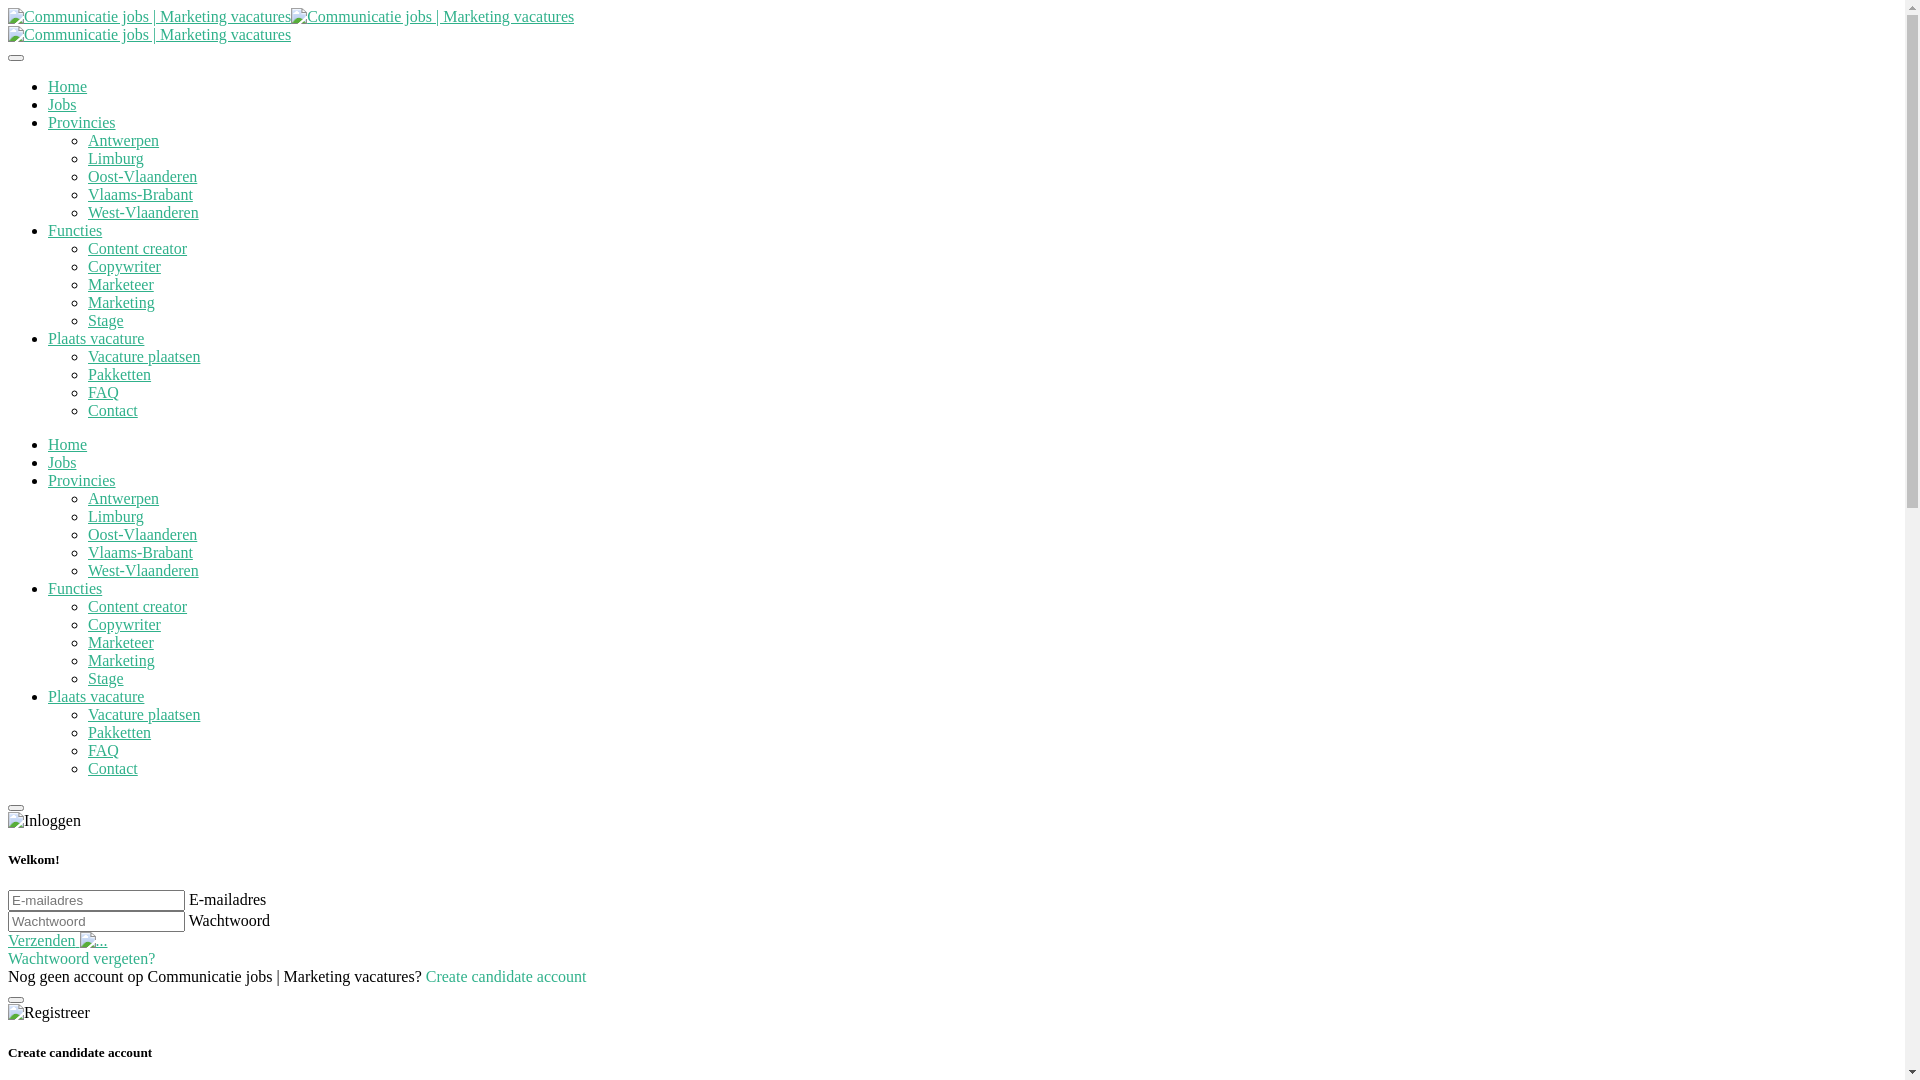 This screenshot has height=1080, width=1920. What do you see at coordinates (124, 498) in the screenshot?
I see `Antwerpen` at bounding box center [124, 498].